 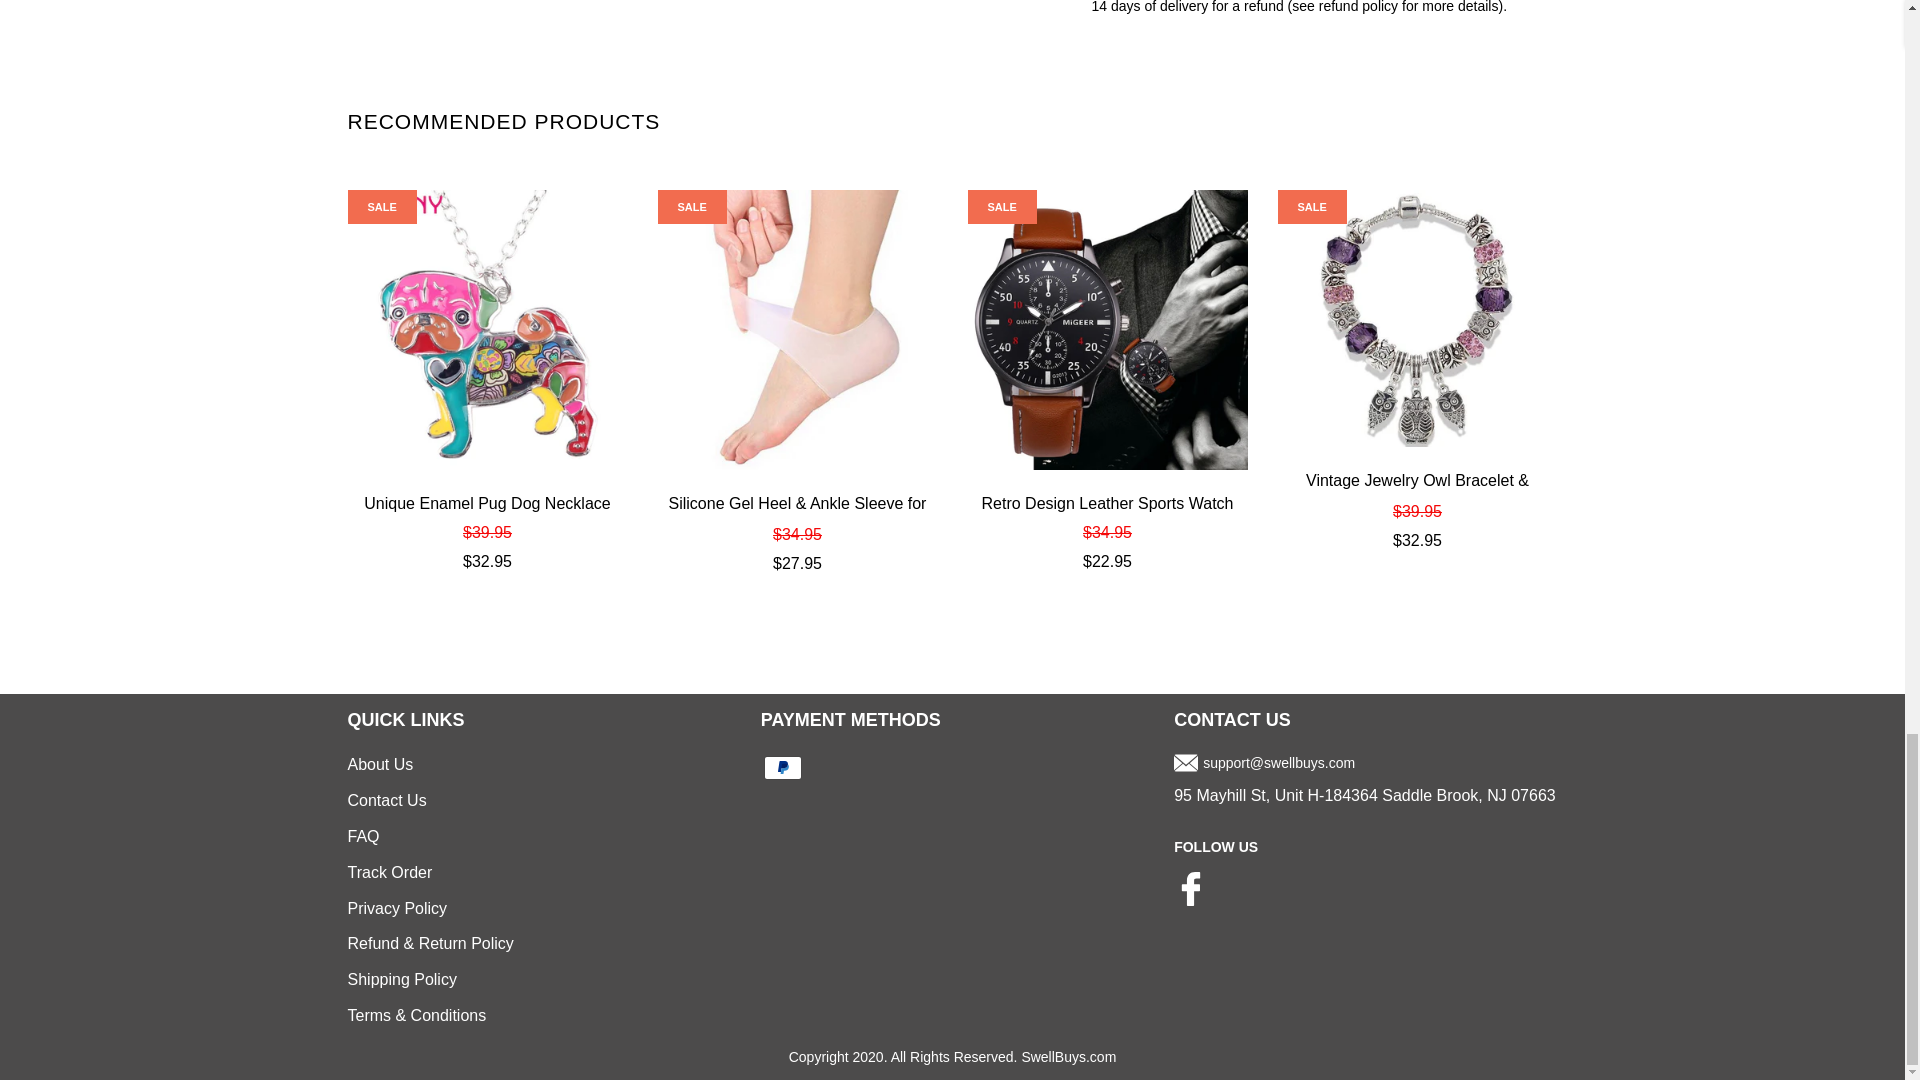 What do you see at coordinates (380, 764) in the screenshot?
I see `About Us` at bounding box center [380, 764].